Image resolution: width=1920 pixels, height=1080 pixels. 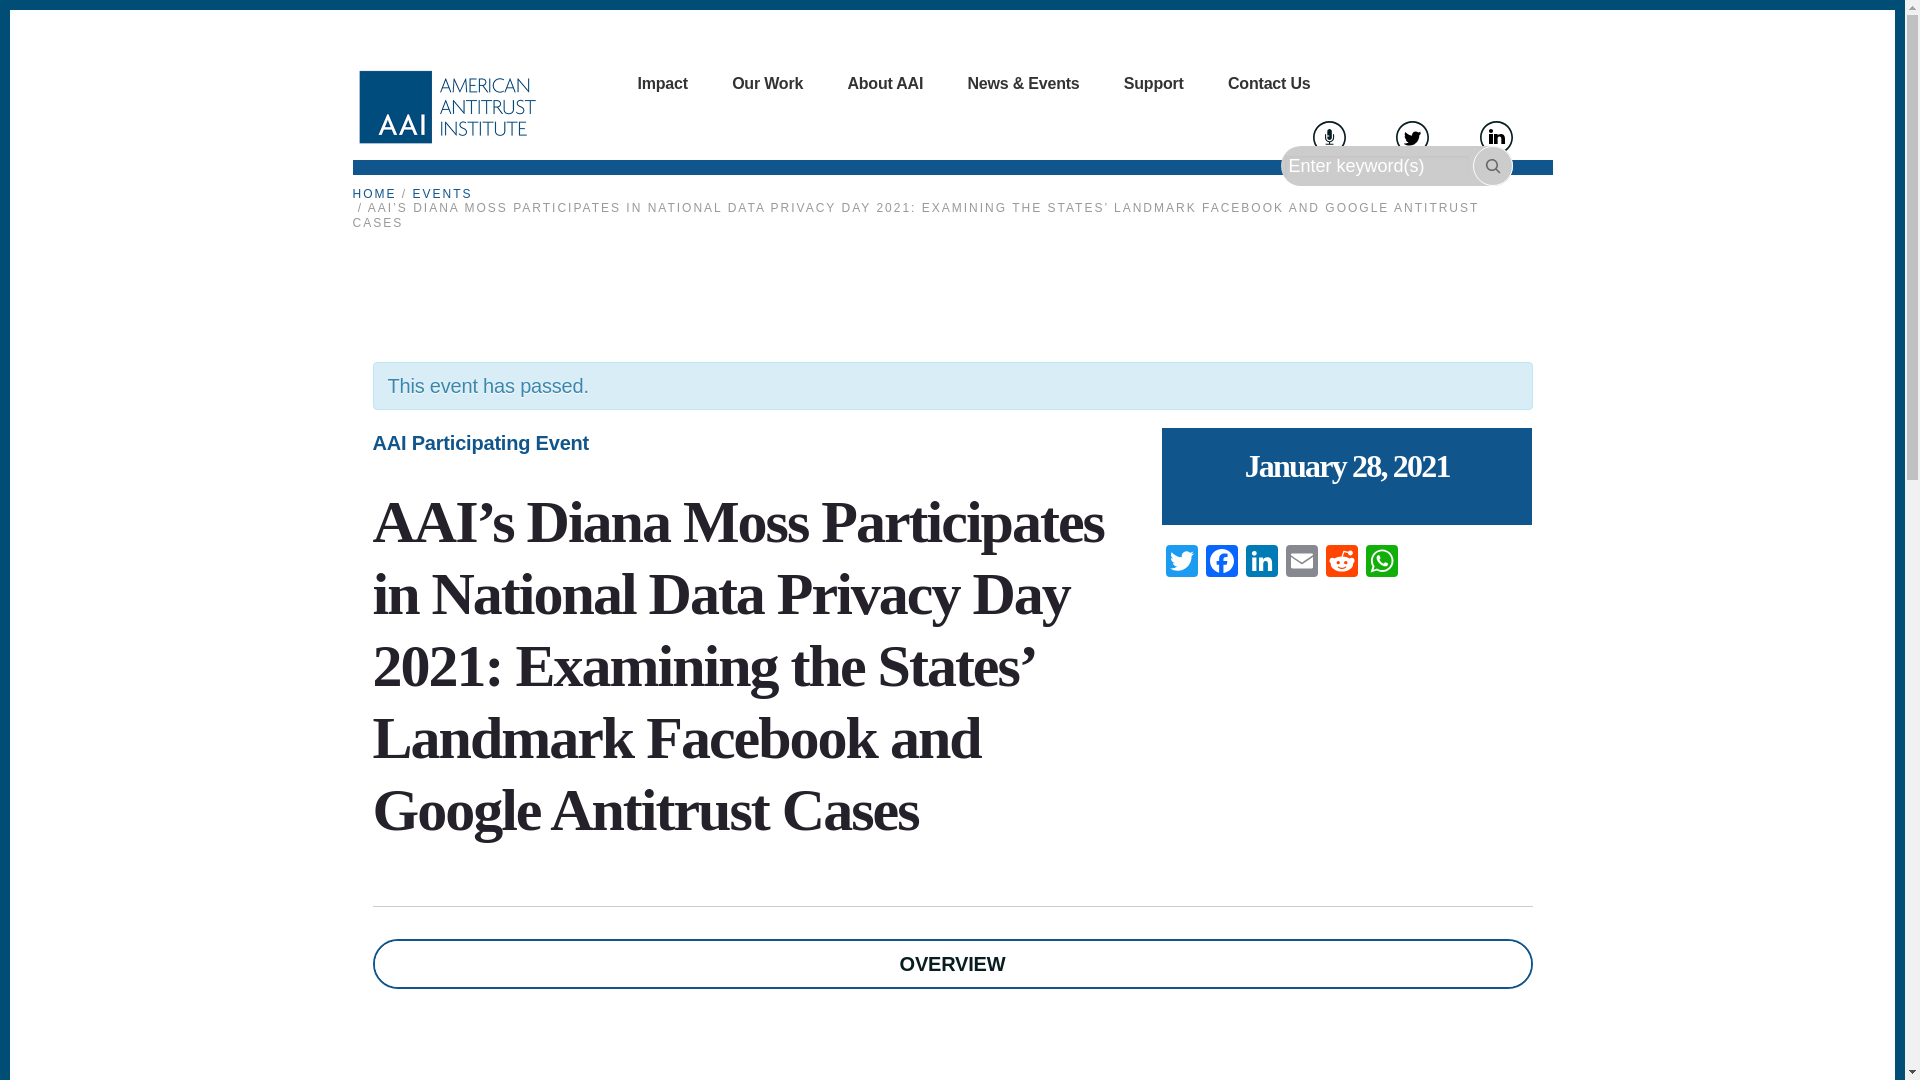 What do you see at coordinates (1181, 564) in the screenshot?
I see `Twitter` at bounding box center [1181, 564].